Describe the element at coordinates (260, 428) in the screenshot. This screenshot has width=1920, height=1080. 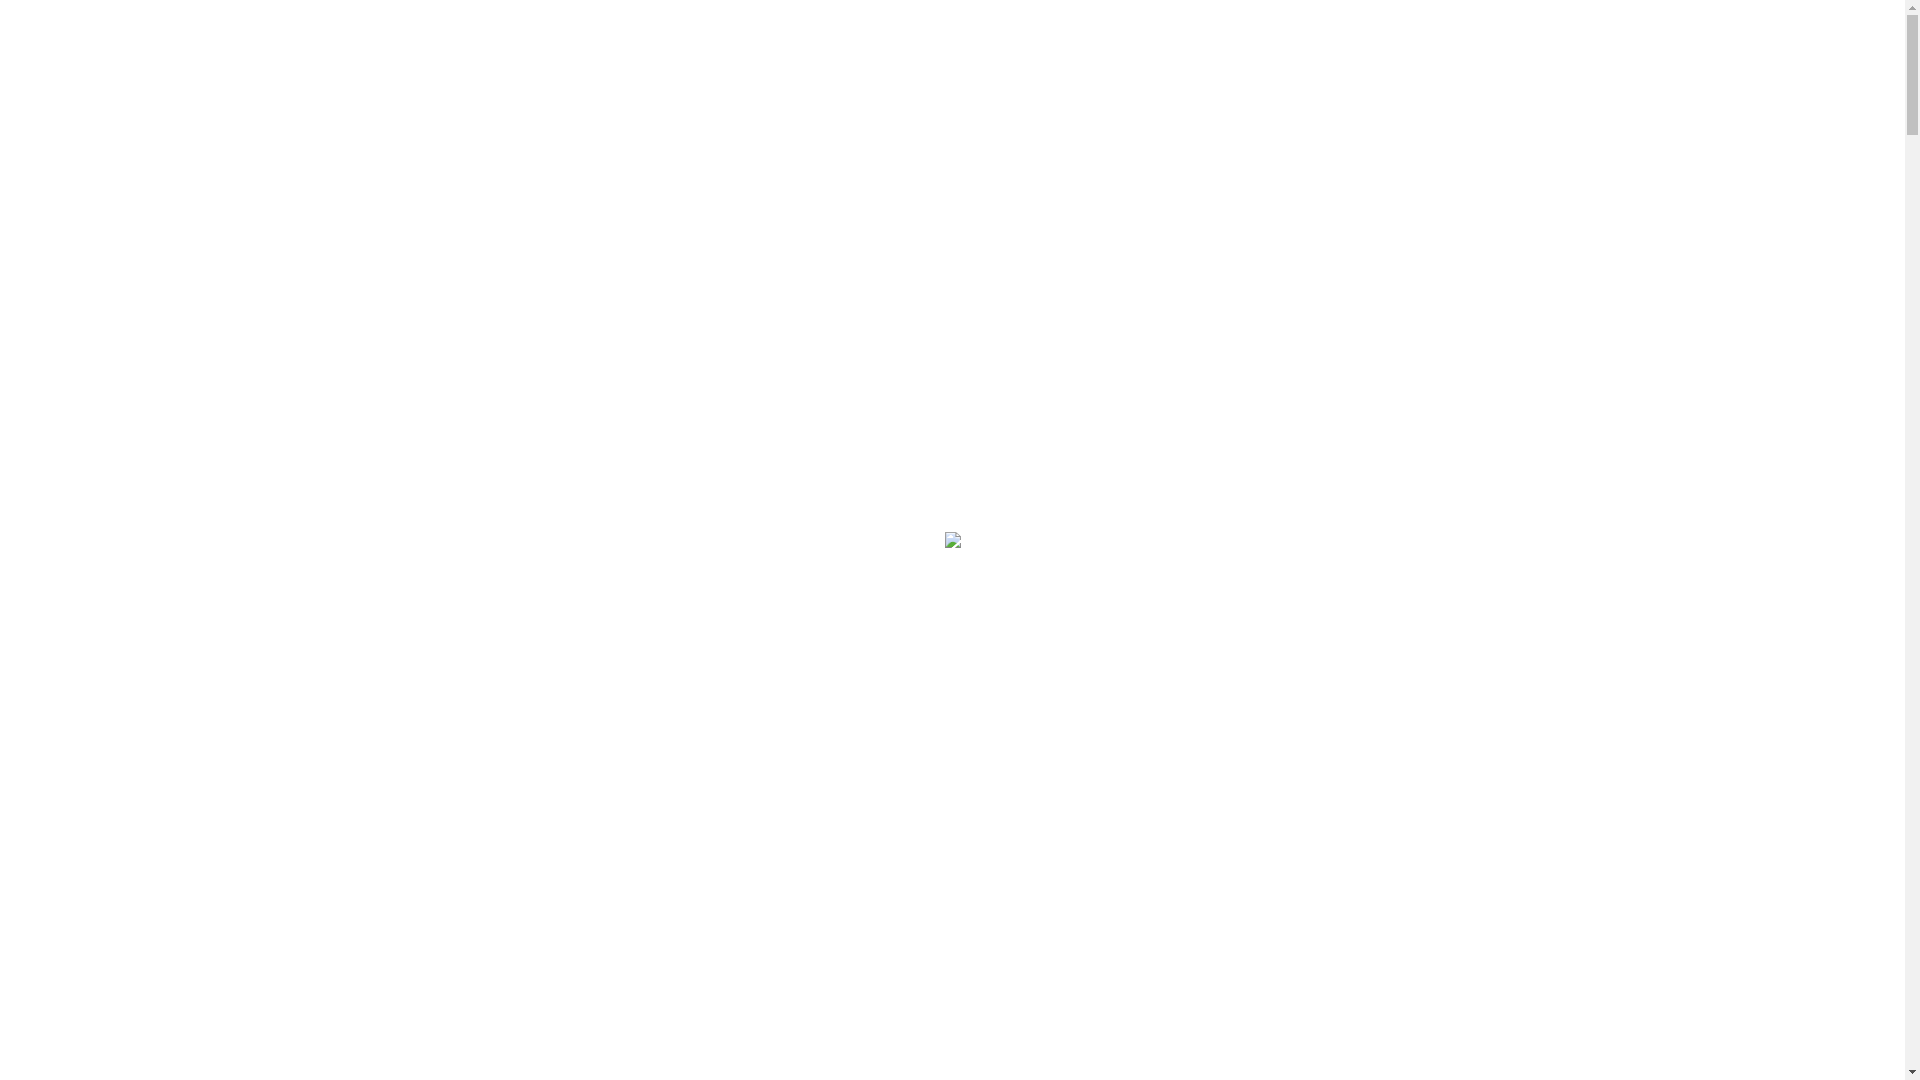
I see `Nonwoven Continuous Filament Geotextiles` at that location.